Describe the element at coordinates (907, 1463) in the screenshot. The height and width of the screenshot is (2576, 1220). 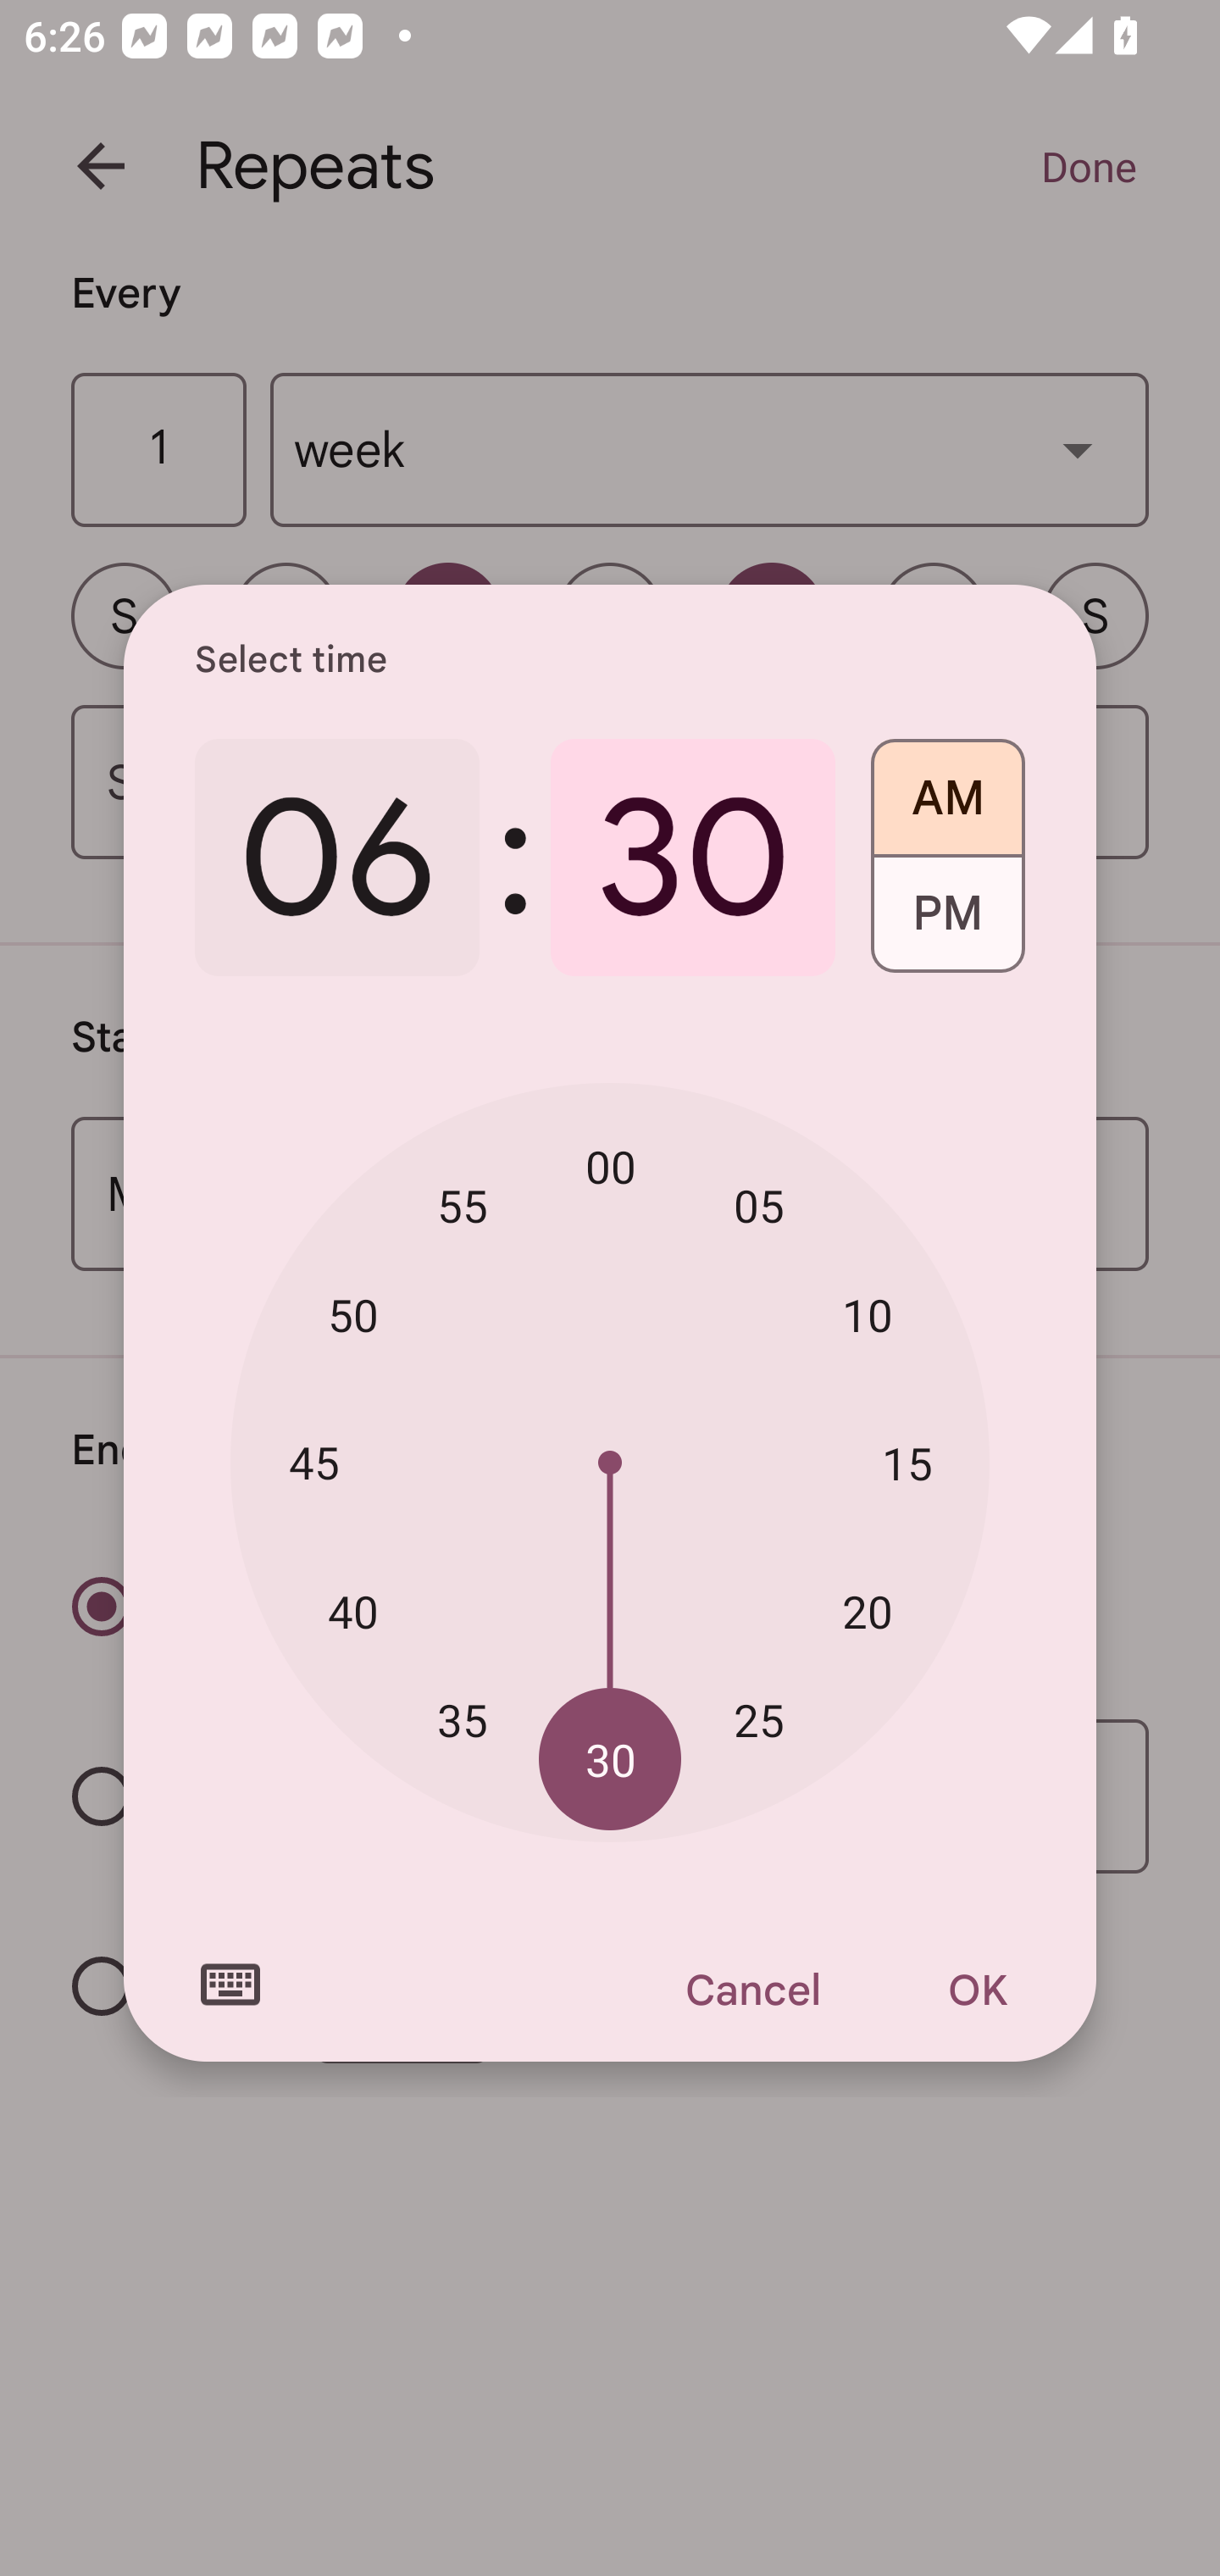
I see `15 15 minutes` at that location.